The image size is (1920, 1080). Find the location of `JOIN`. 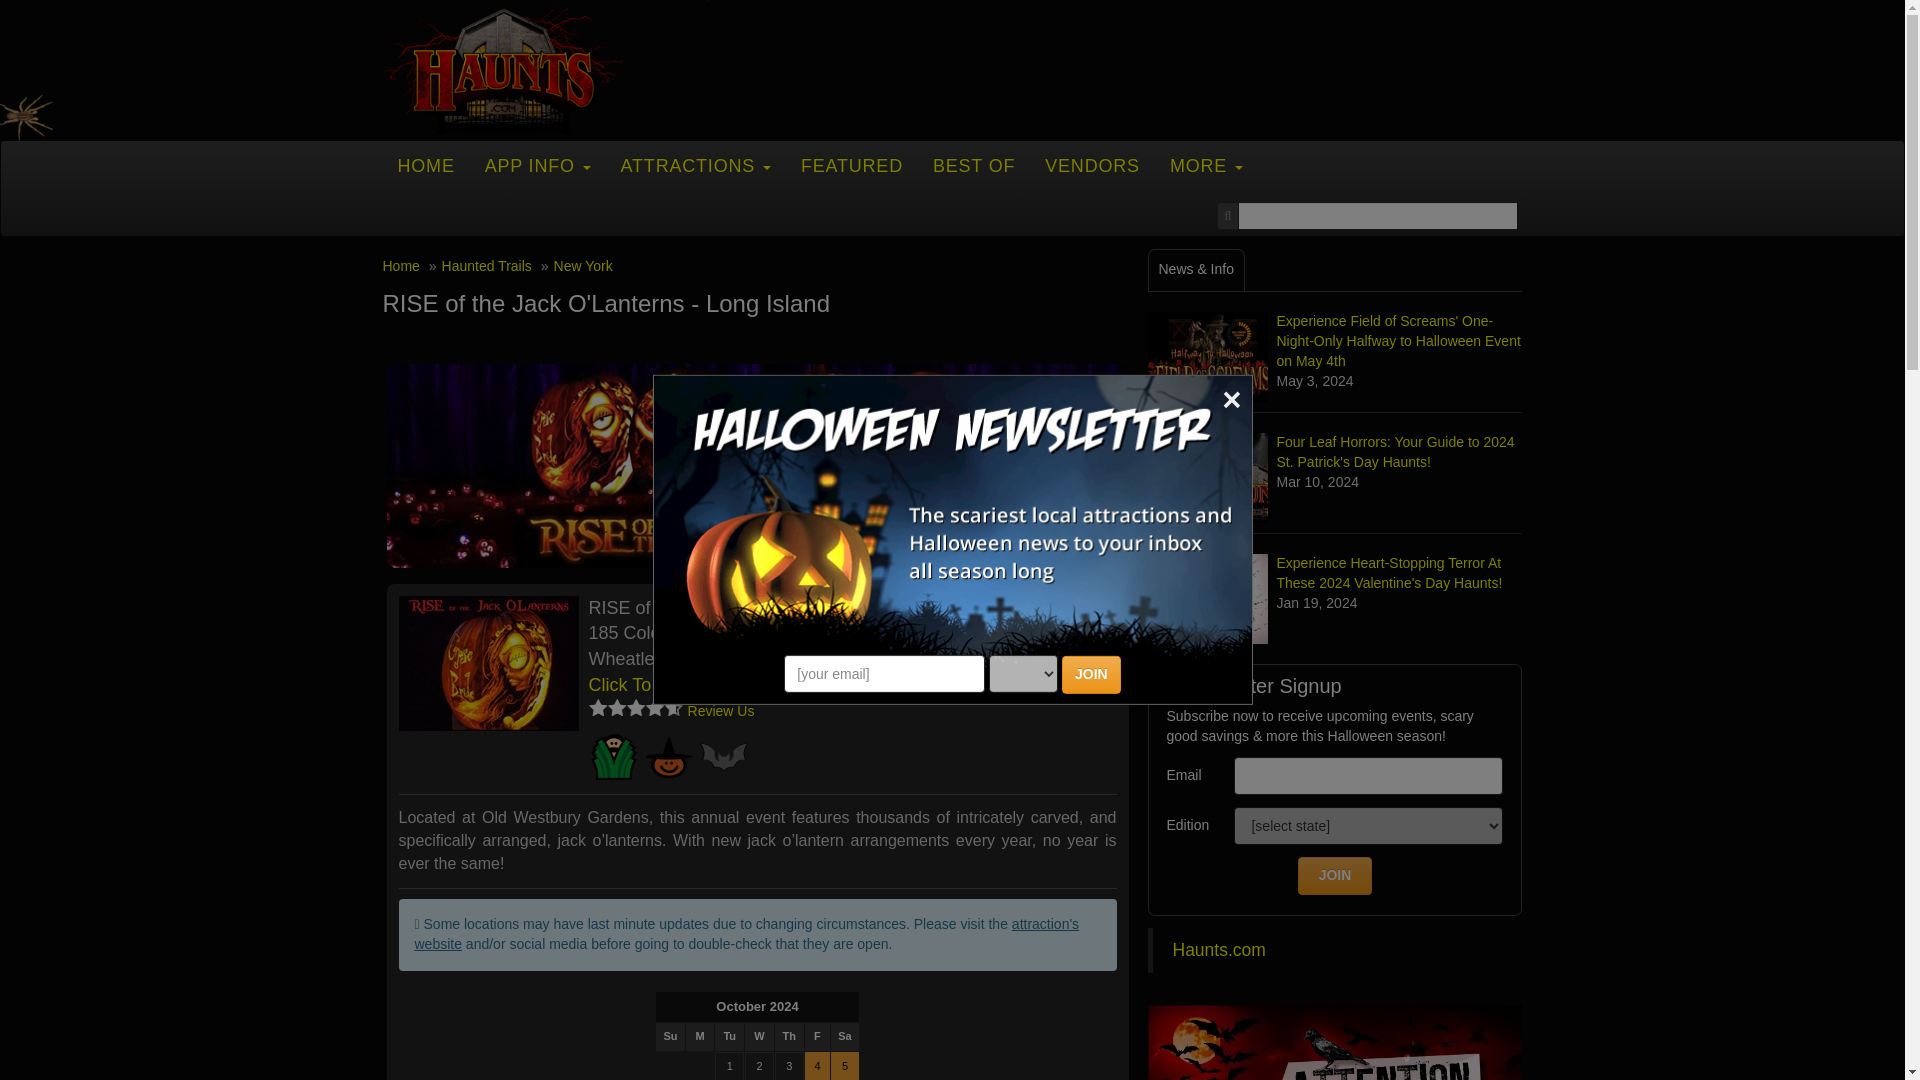

JOIN is located at coordinates (1091, 674).